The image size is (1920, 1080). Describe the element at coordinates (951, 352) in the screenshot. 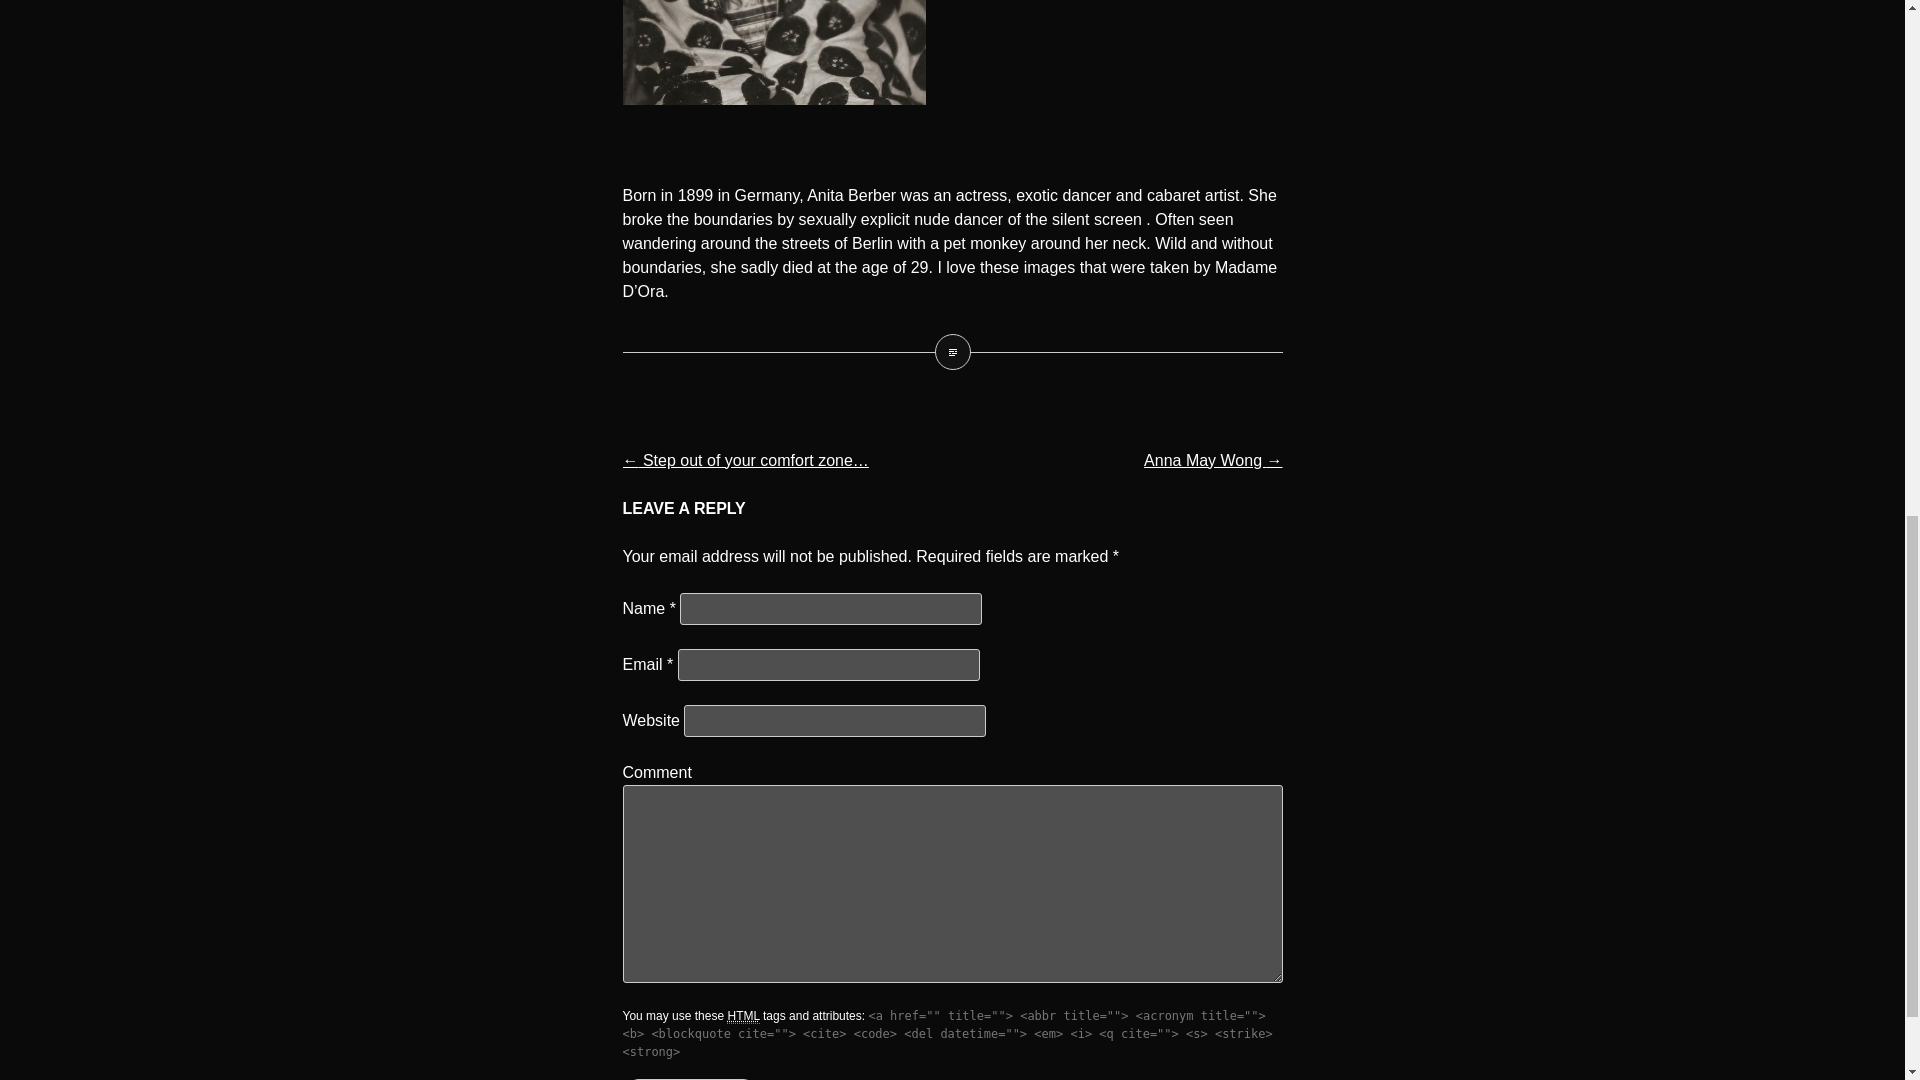

I see `Anita Berber` at that location.